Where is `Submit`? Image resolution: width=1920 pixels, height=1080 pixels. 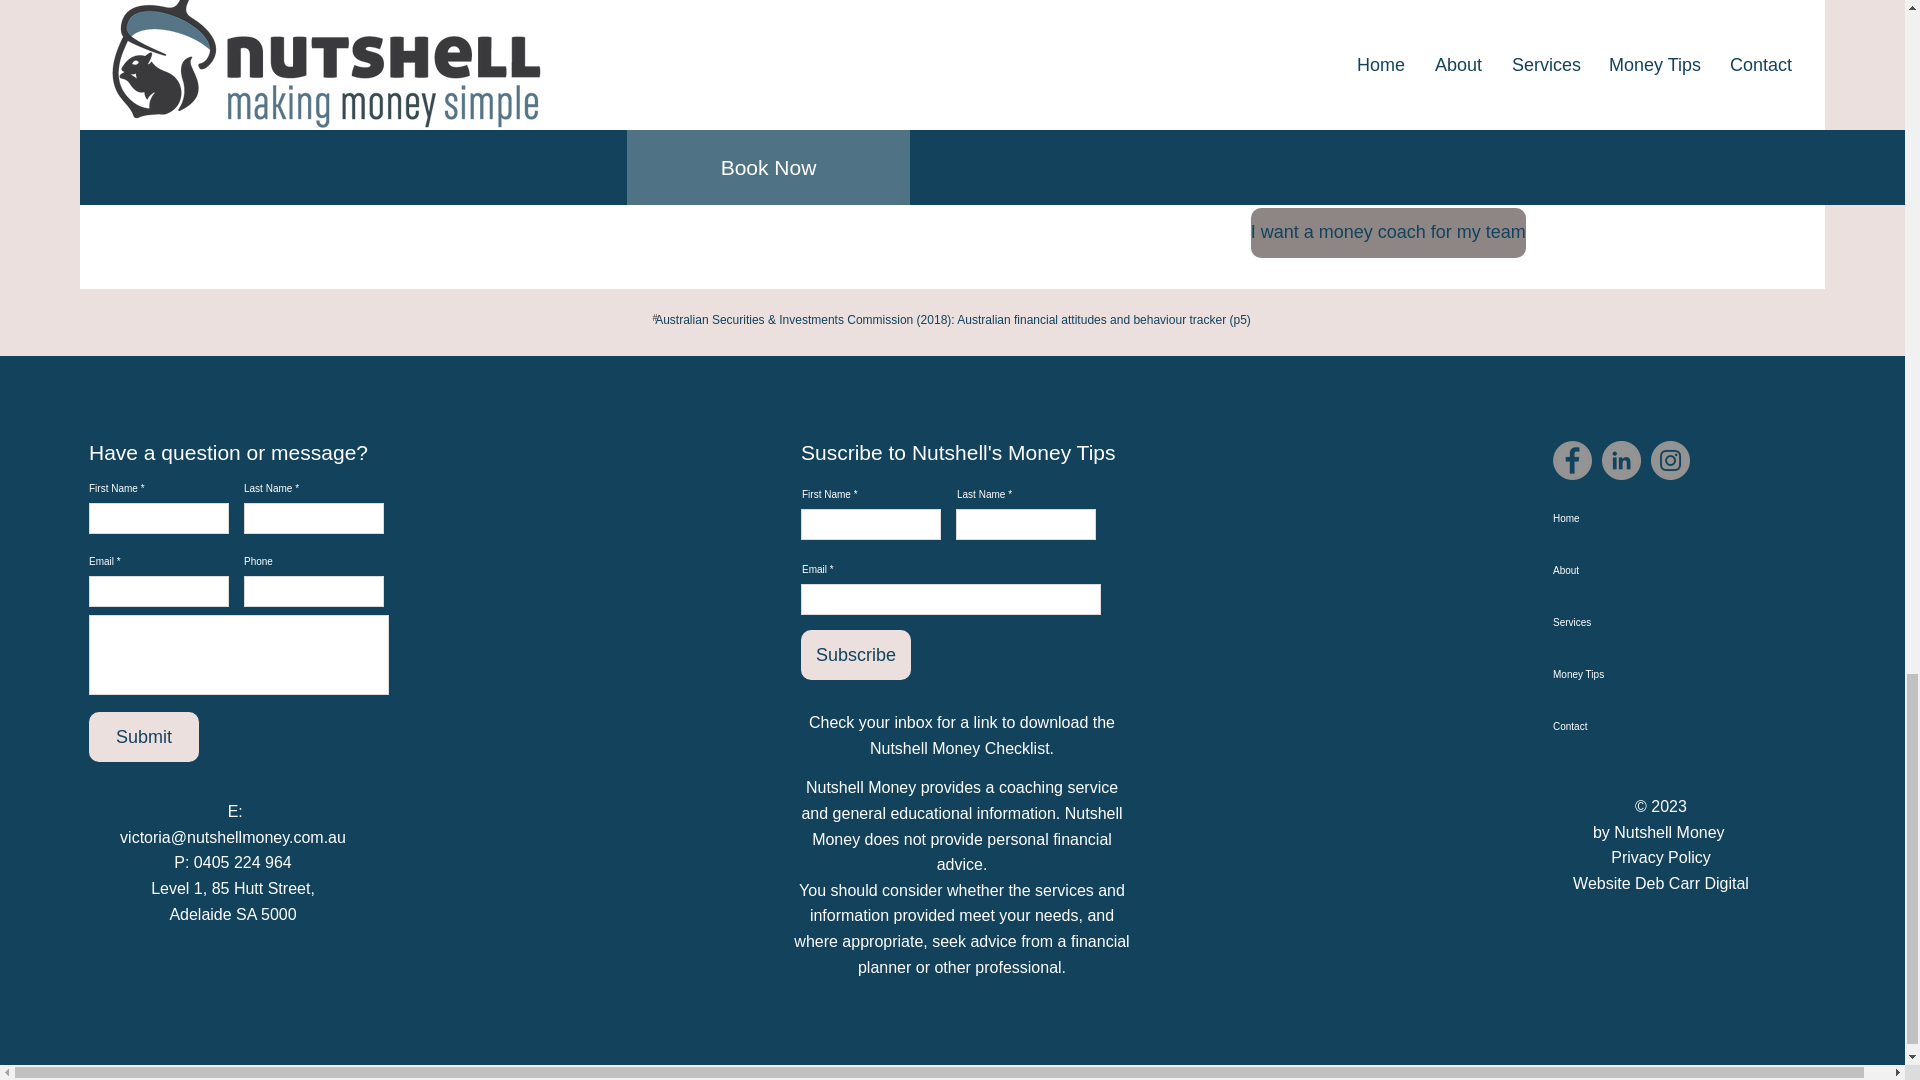 Submit is located at coordinates (144, 736).